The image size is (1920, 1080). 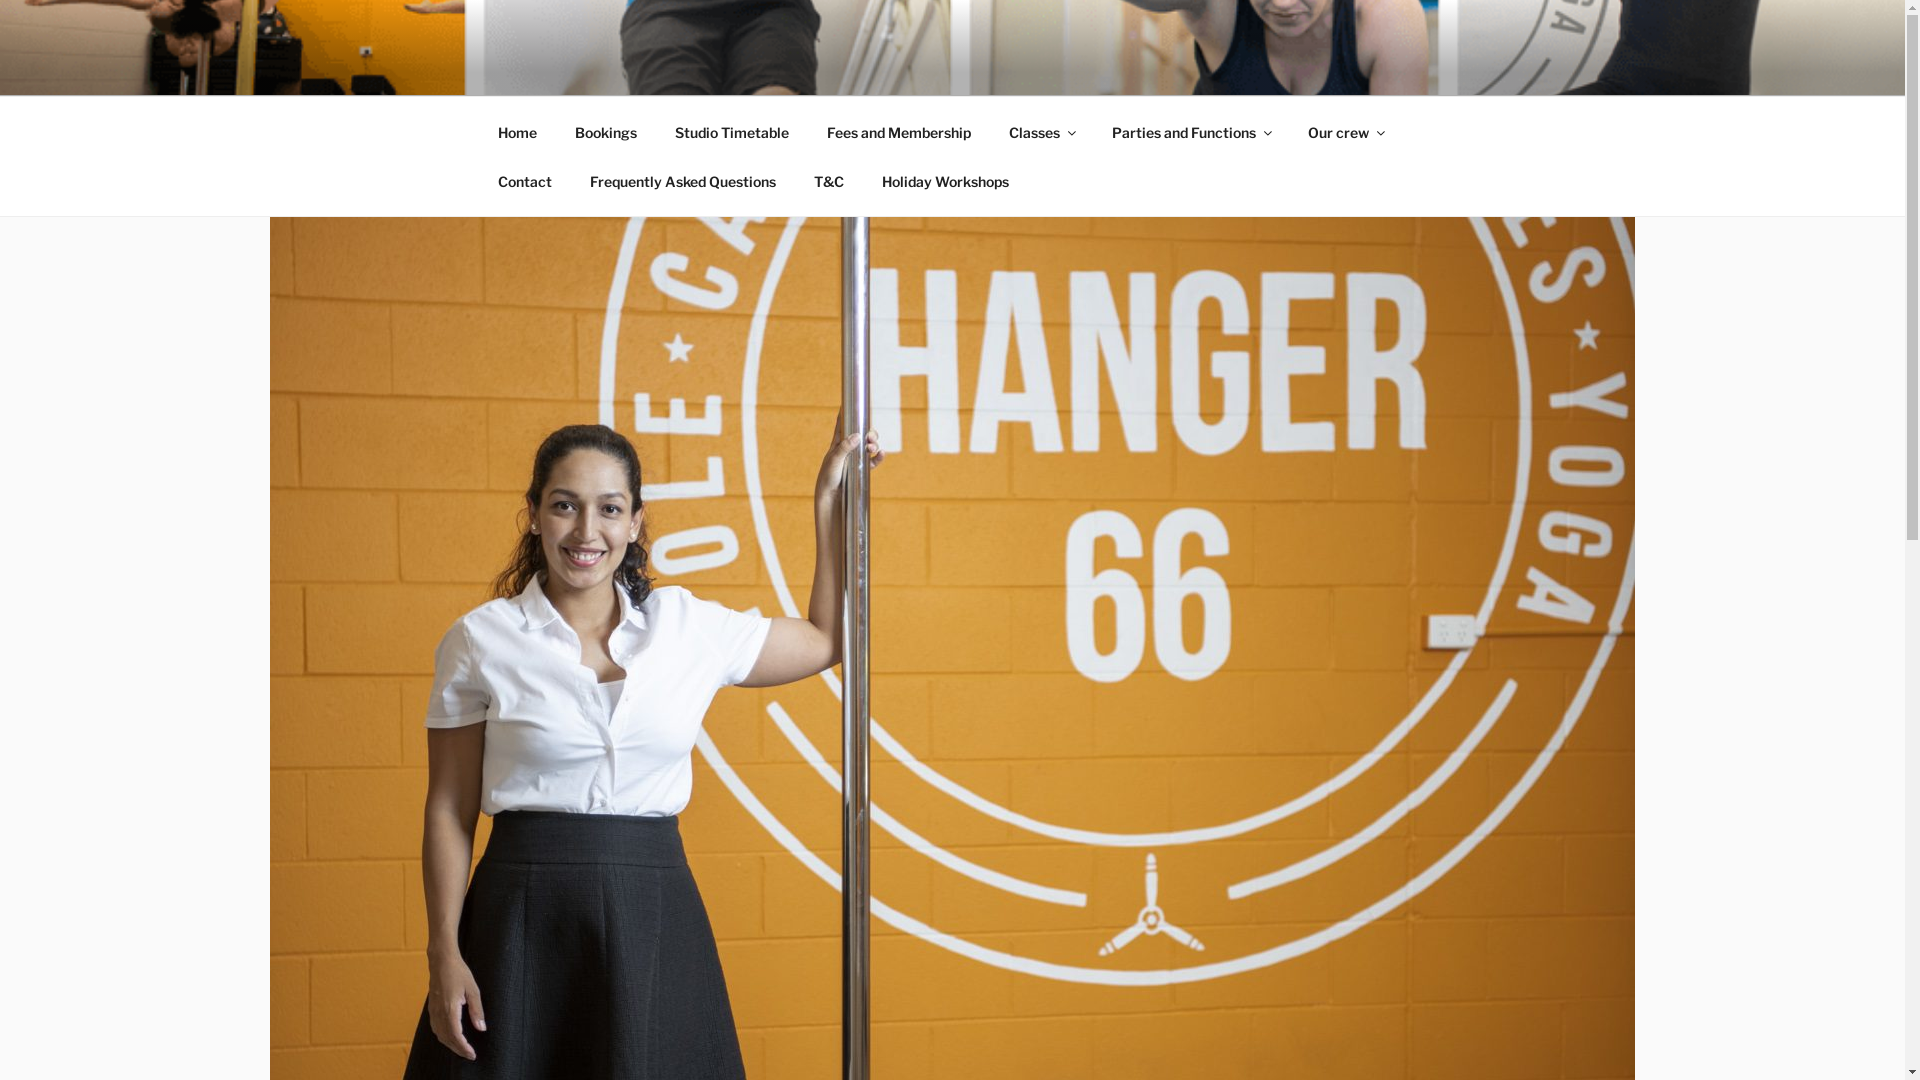 What do you see at coordinates (828, 180) in the screenshot?
I see `T&C` at bounding box center [828, 180].